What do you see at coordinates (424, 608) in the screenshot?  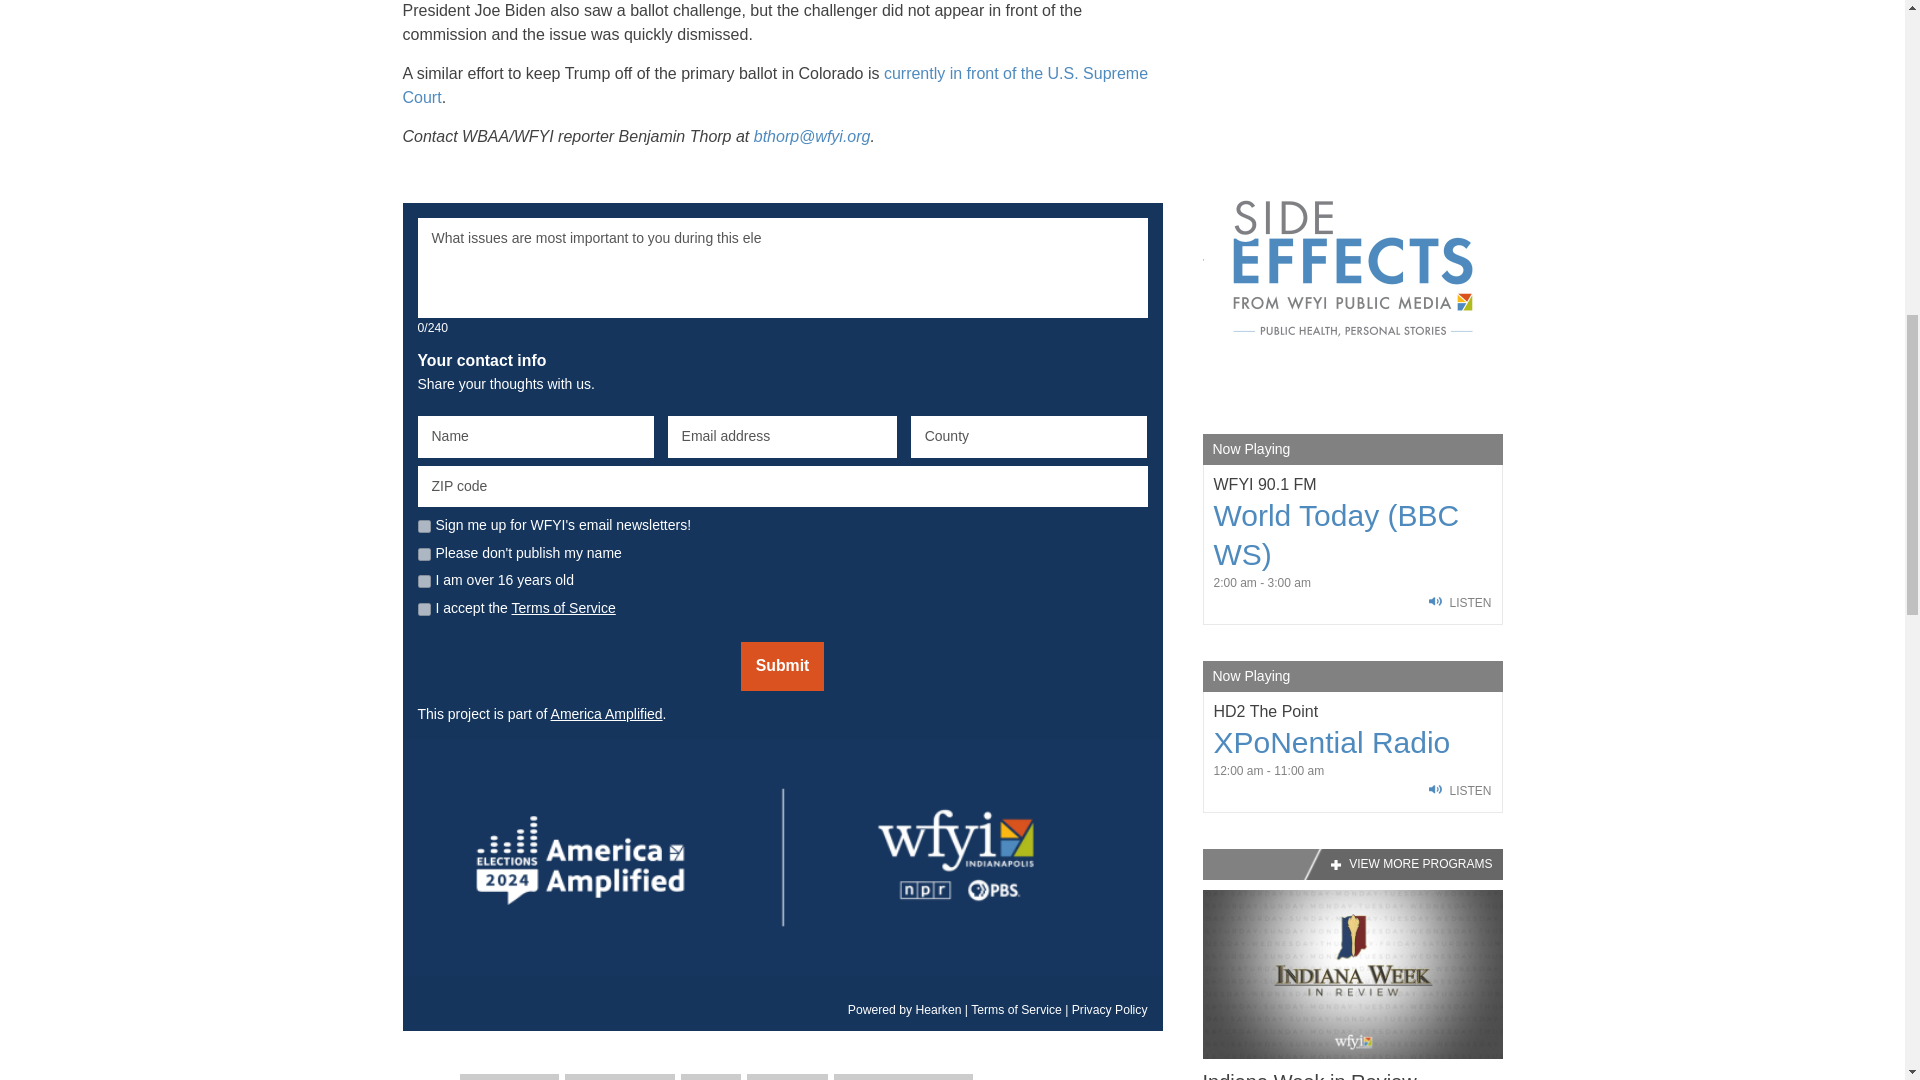 I see `on` at bounding box center [424, 608].